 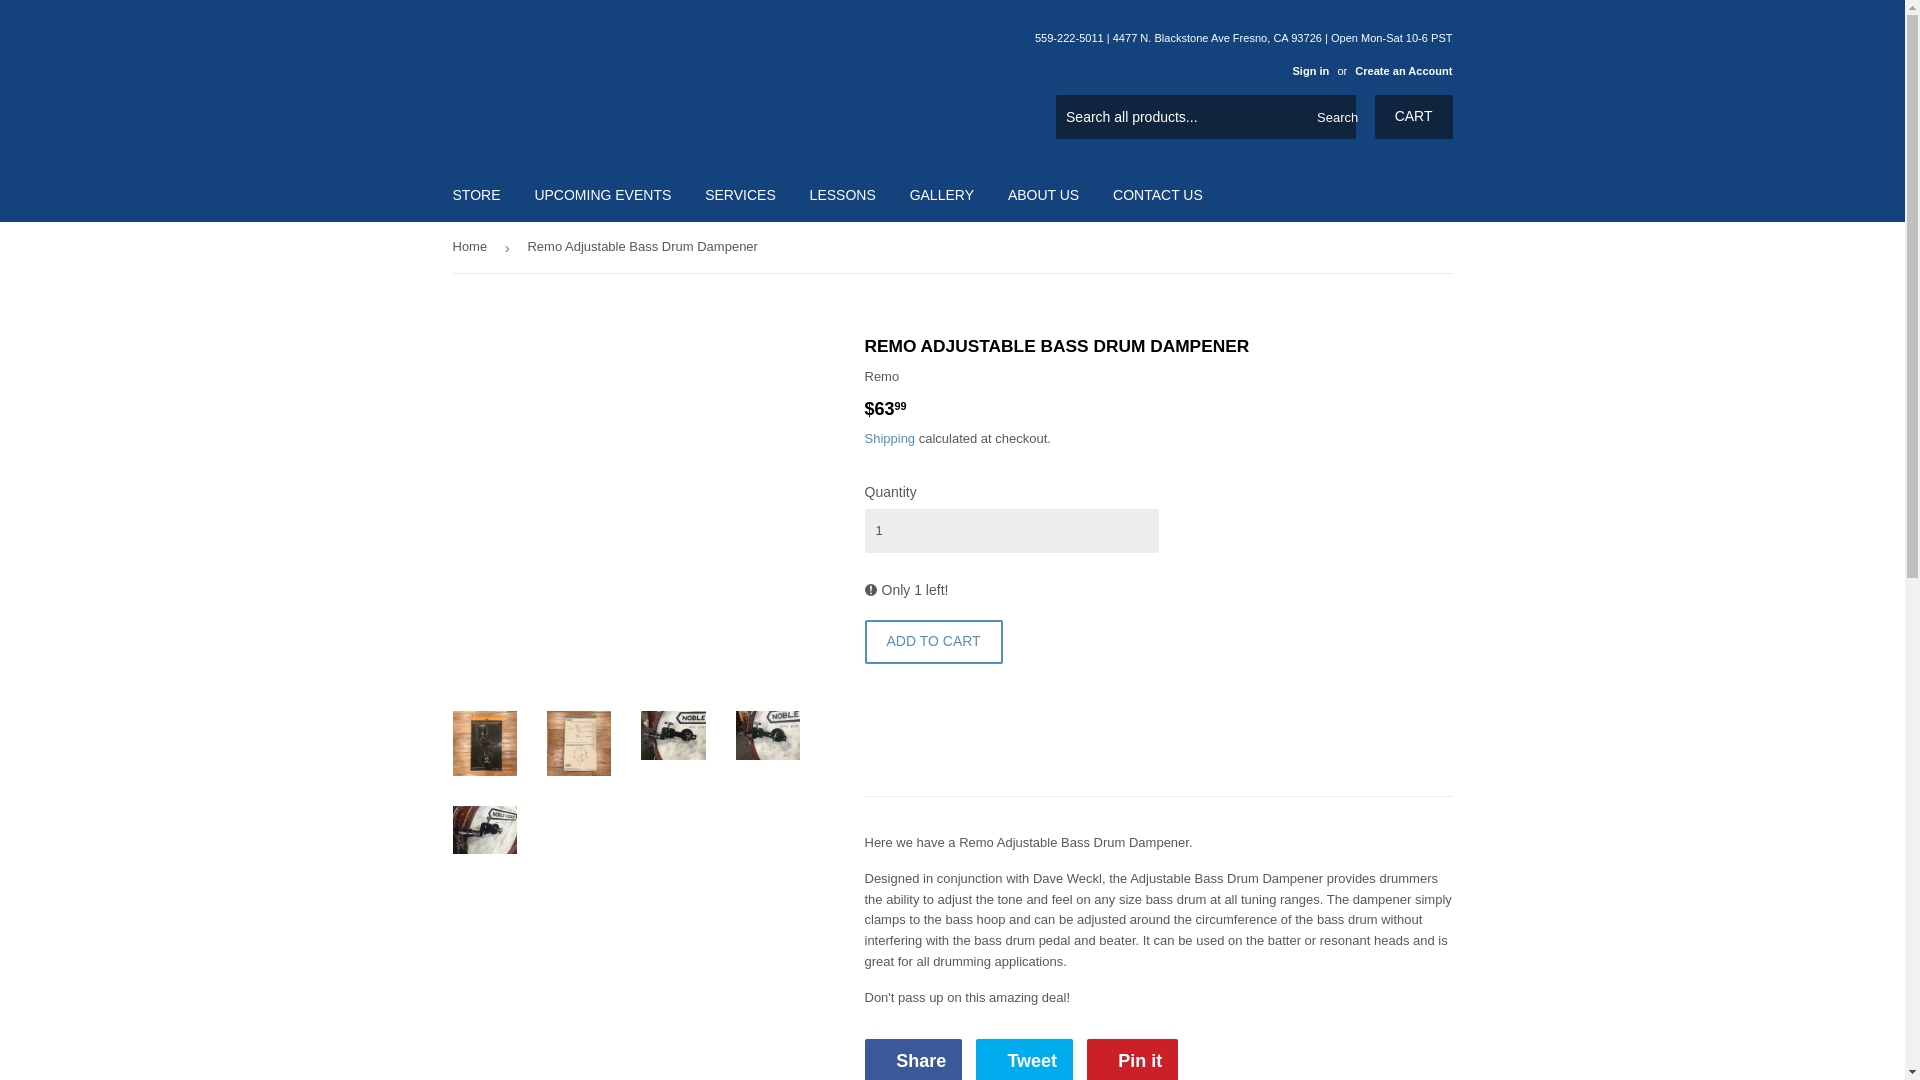 What do you see at coordinates (1403, 70) in the screenshot?
I see `Create an Account` at bounding box center [1403, 70].